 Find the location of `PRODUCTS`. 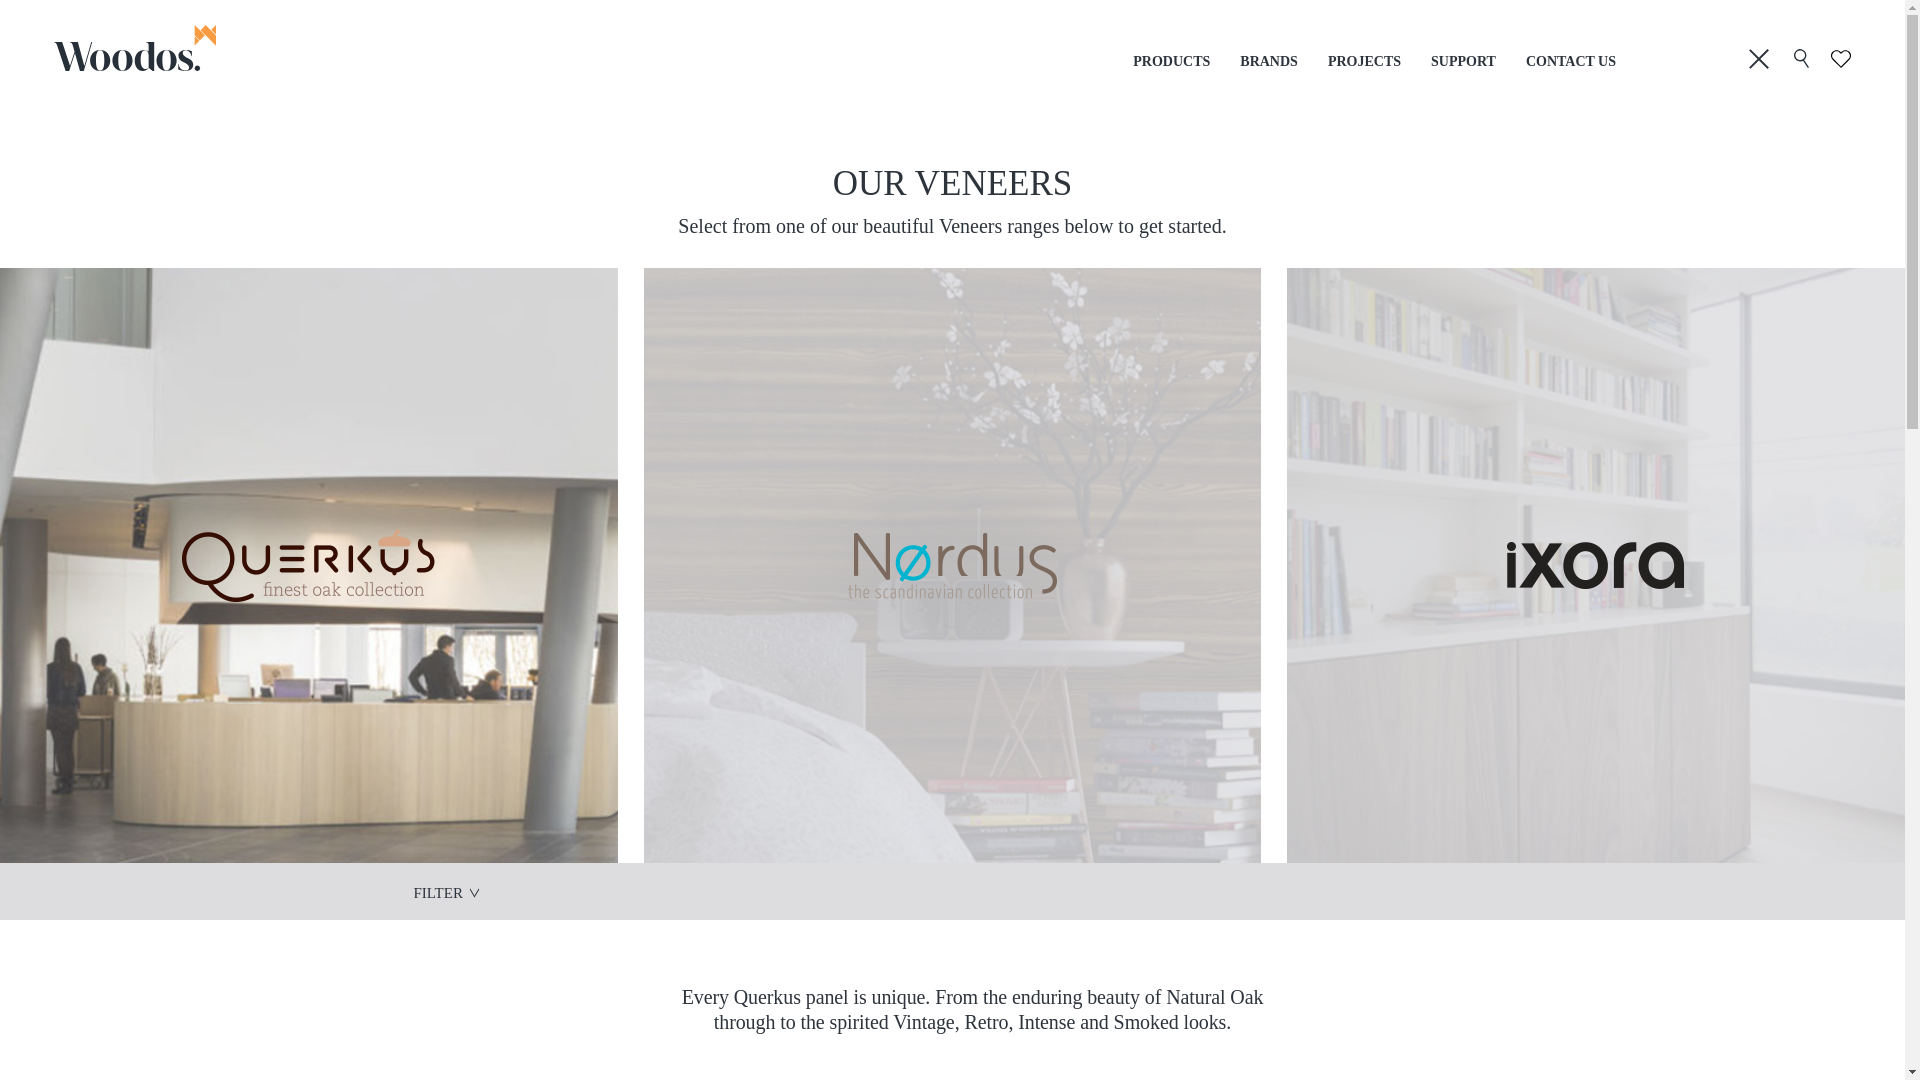

PRODUCTS is located at coordinates (1170, 62).